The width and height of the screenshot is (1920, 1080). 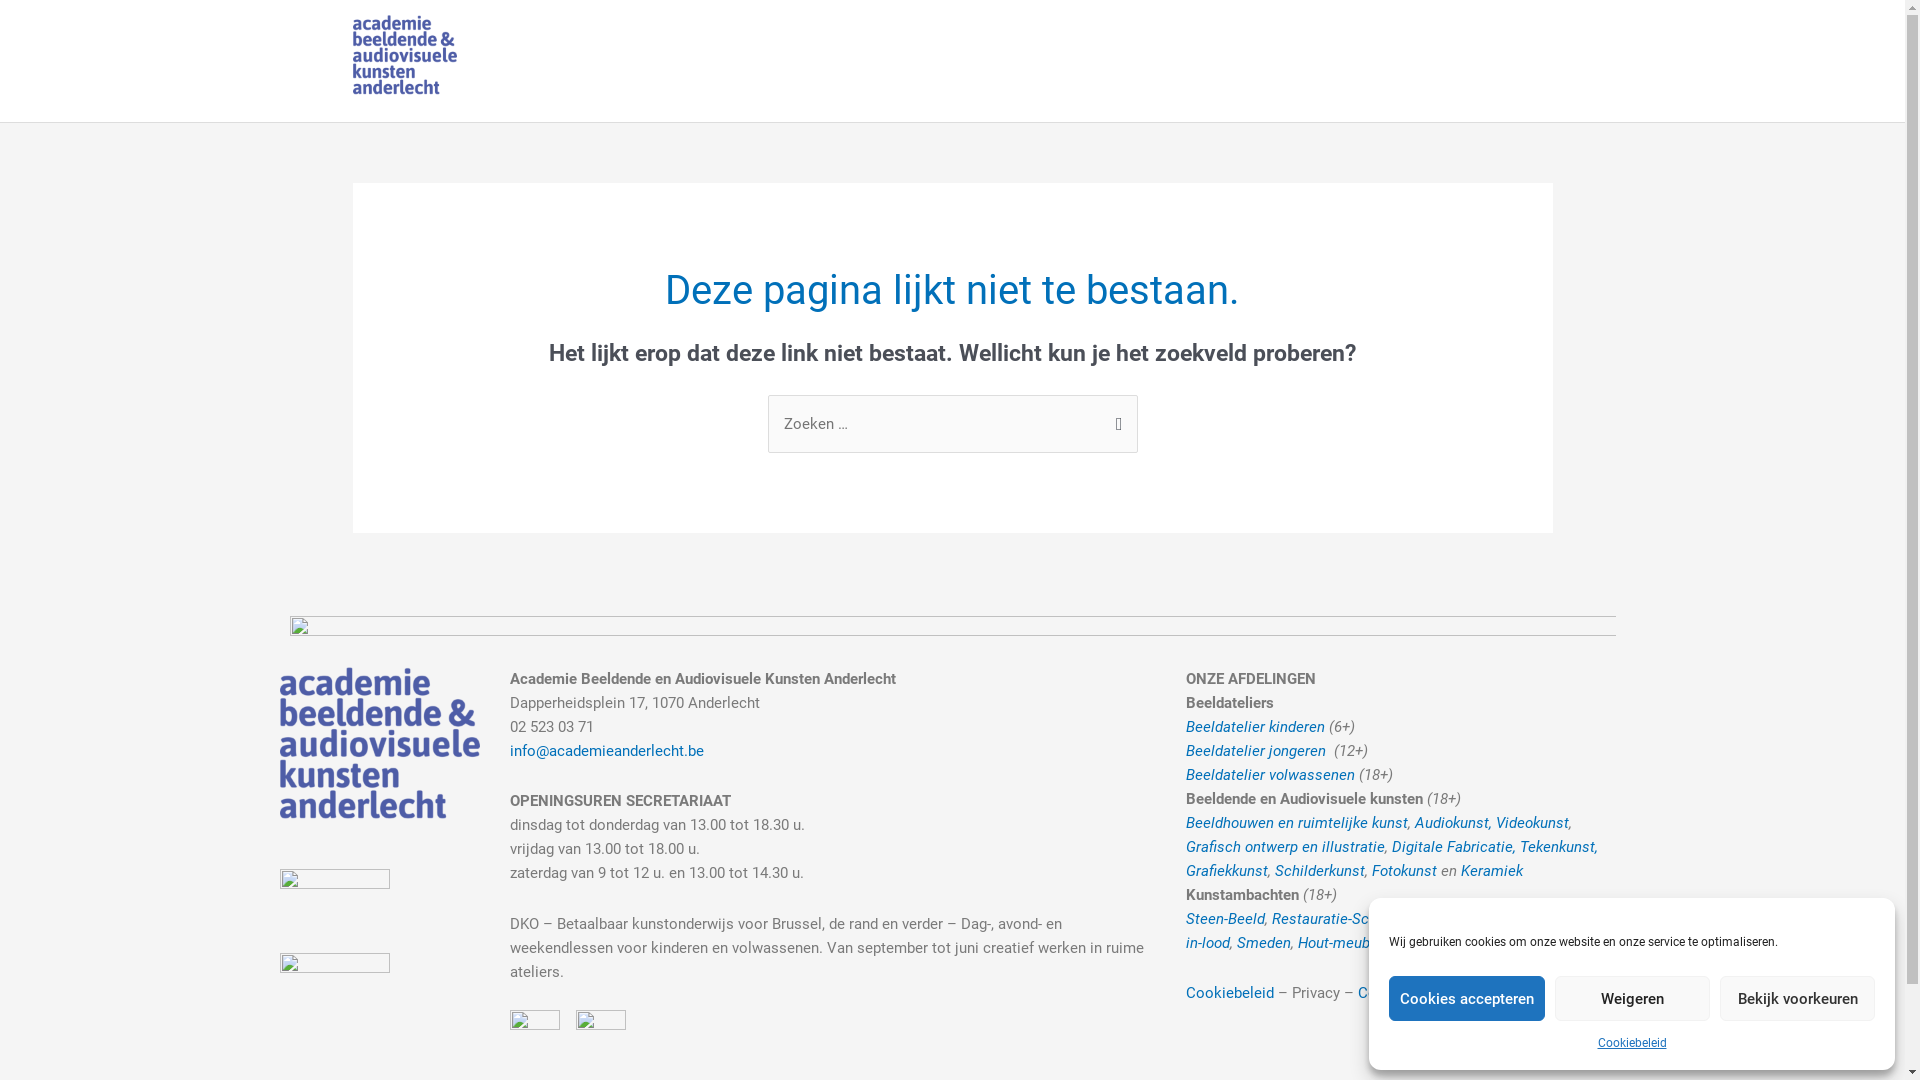 What do you see at coordinates (1454, 847) in the screenshot?
I see `Digitale Fabricatie,` at bounding box center [1454, 847].